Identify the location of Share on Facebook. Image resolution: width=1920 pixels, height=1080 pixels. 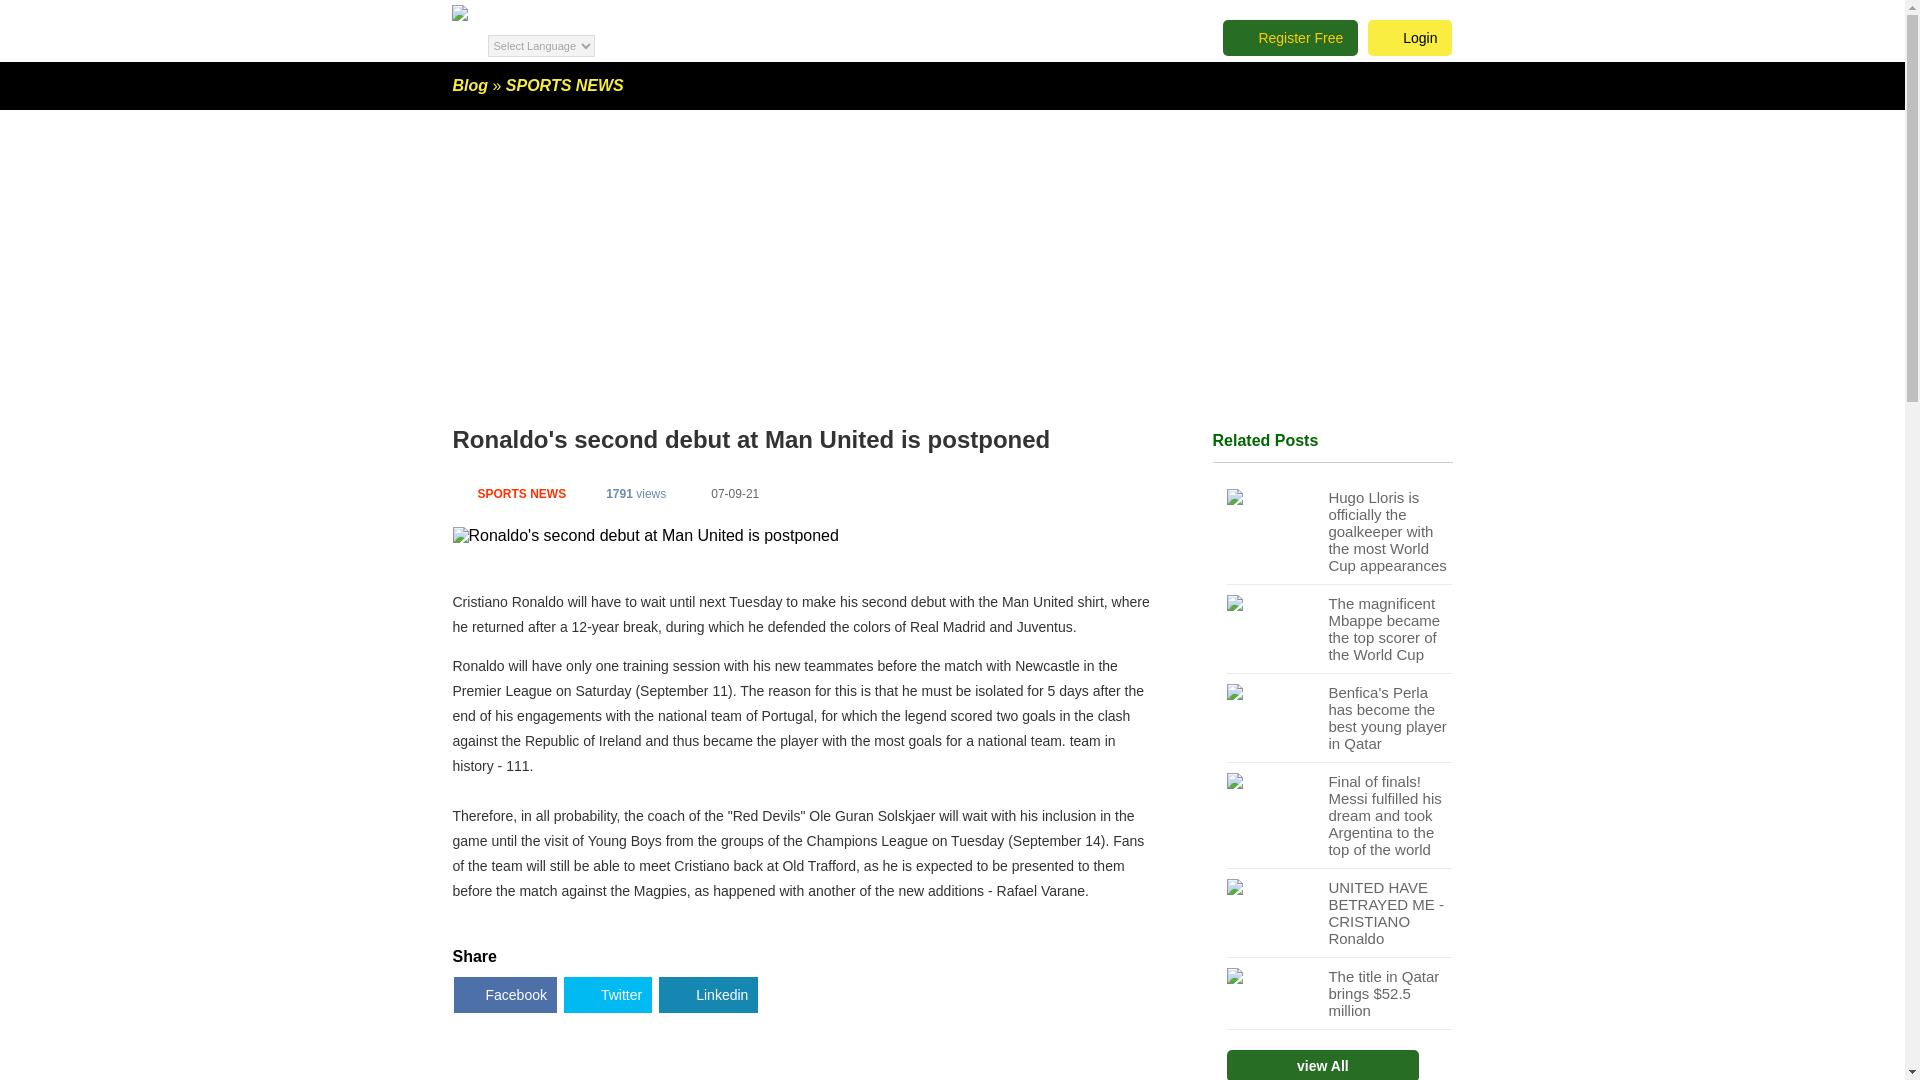
(504, 995).